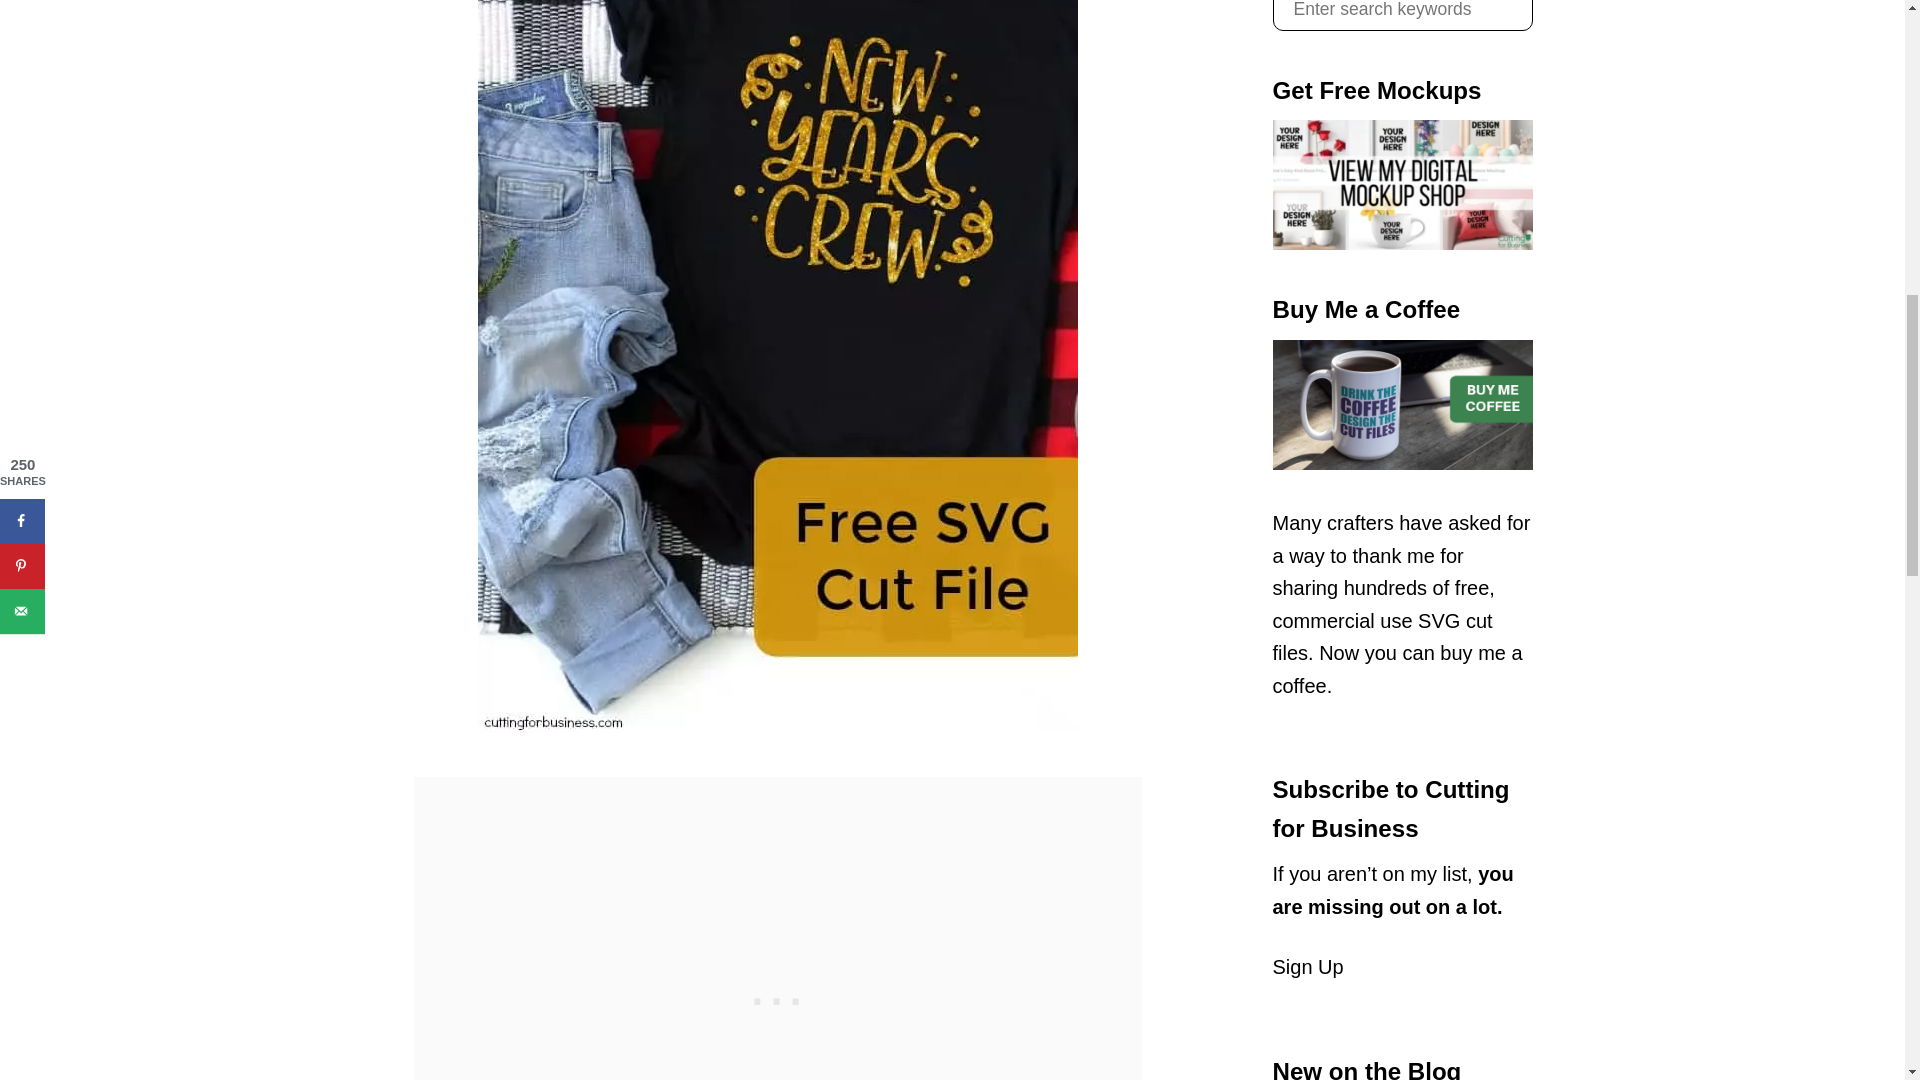 The image size is (1920, 1080). Describe the element at coordinates (1396, 668) in the screenshot. I see `buy me a coffee` at that location.